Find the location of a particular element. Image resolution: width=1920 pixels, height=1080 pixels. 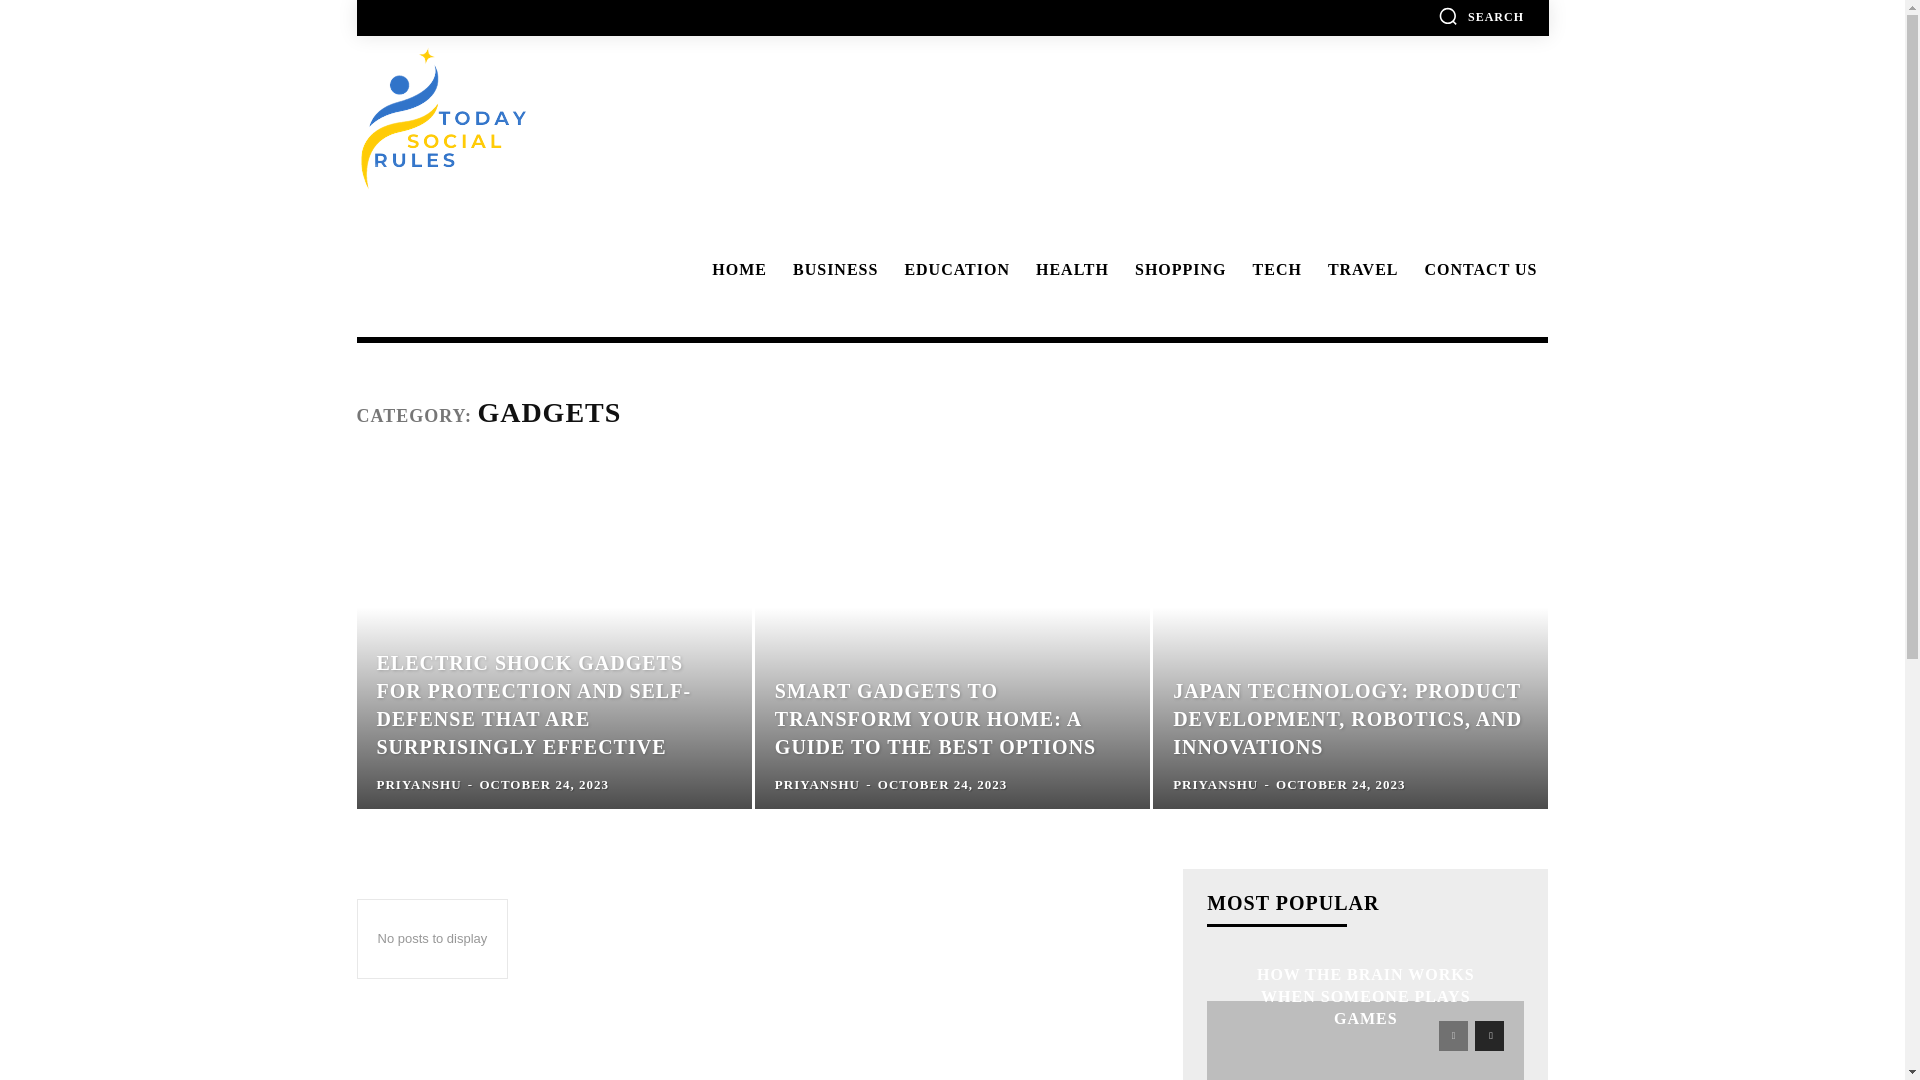

HEALTH is located at coordinates (1069, 270).